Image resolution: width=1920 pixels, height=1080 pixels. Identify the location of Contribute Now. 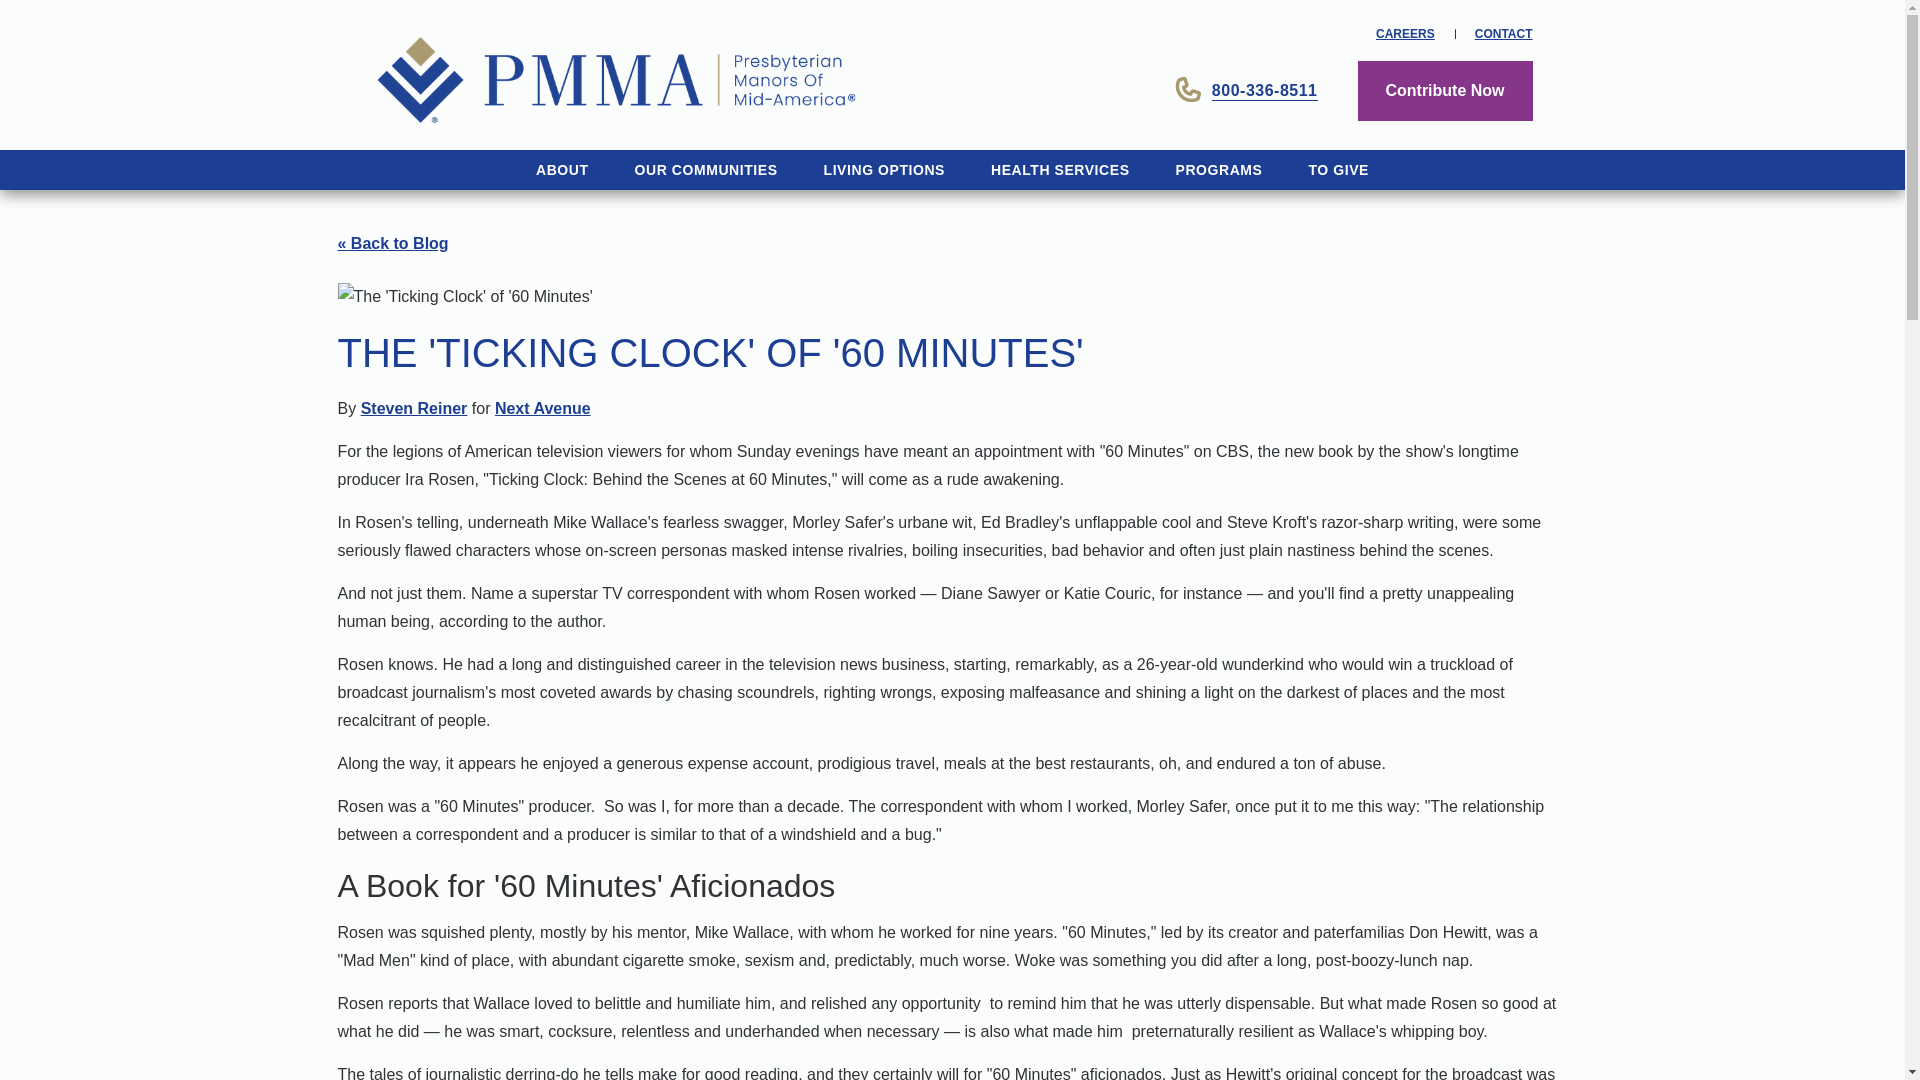
(1444, 90).